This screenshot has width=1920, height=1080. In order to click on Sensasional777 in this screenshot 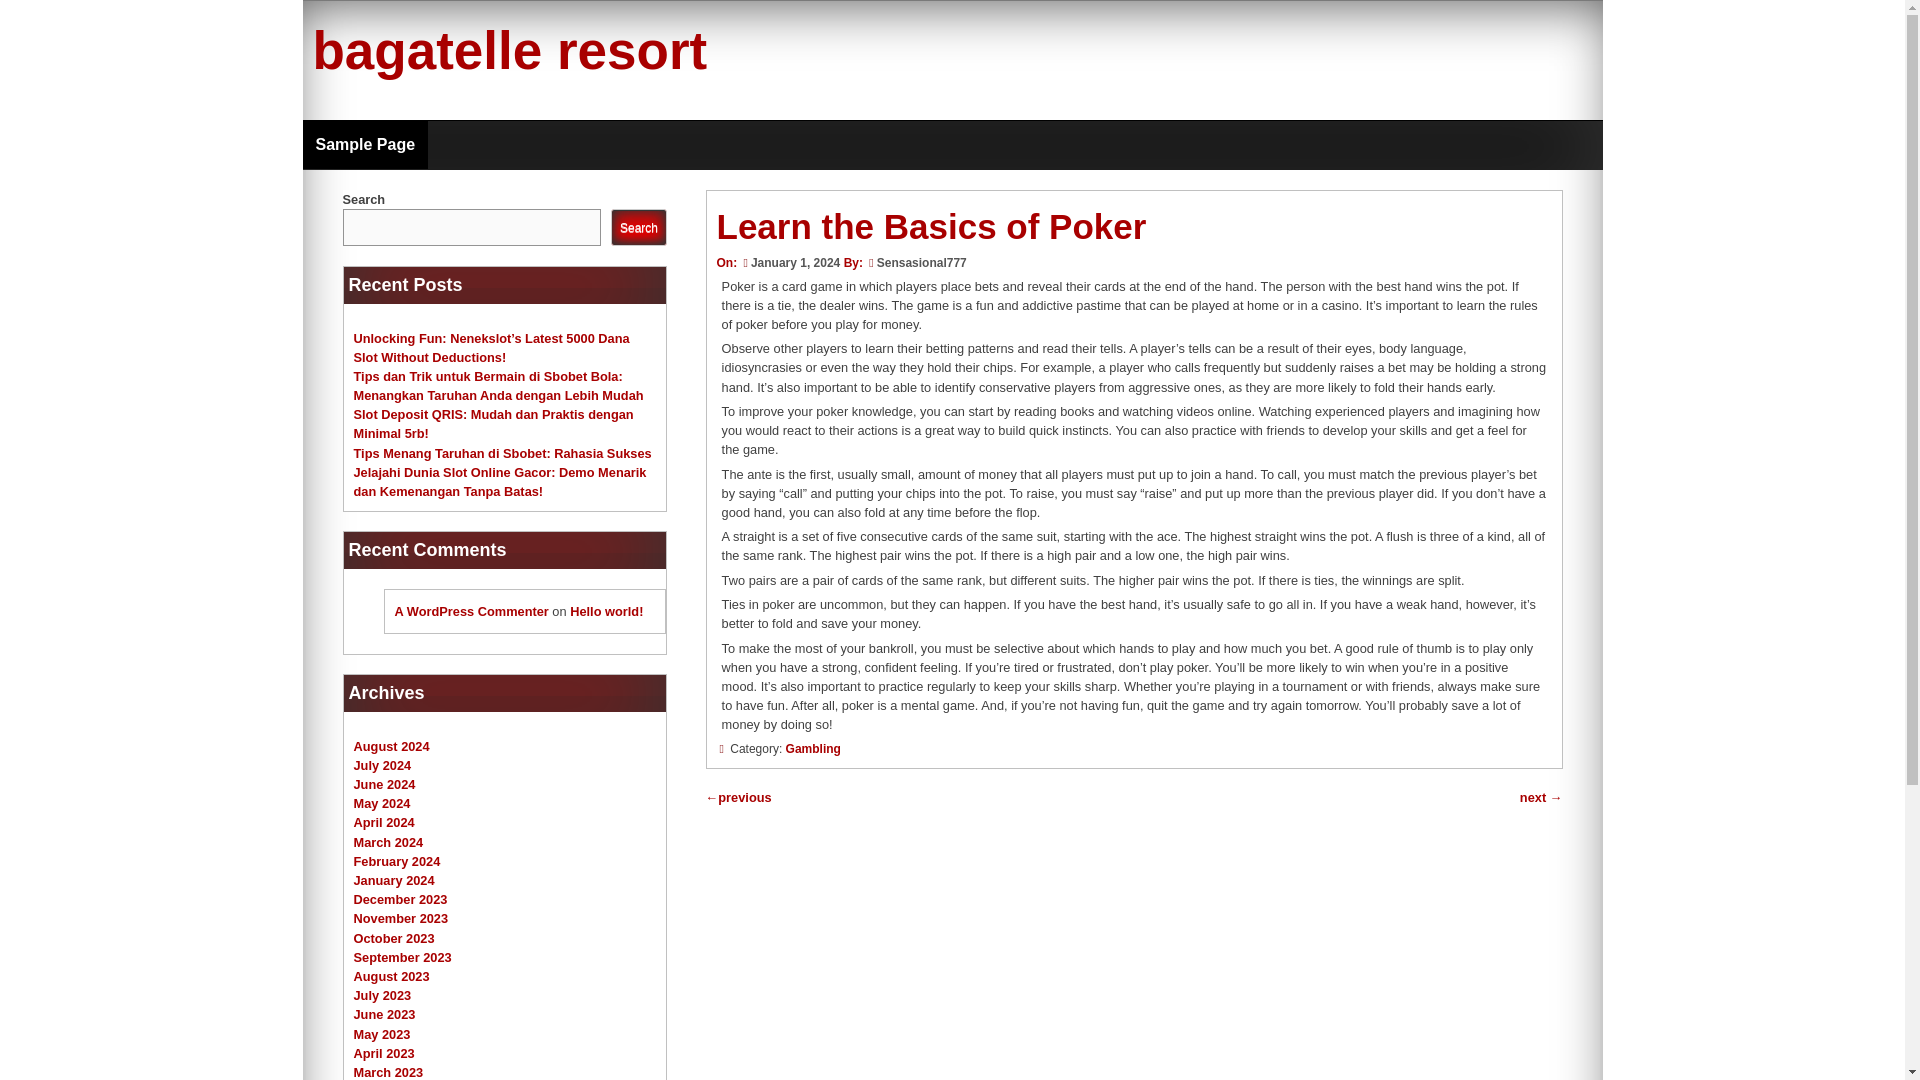, I will do `click(922, 262)`.